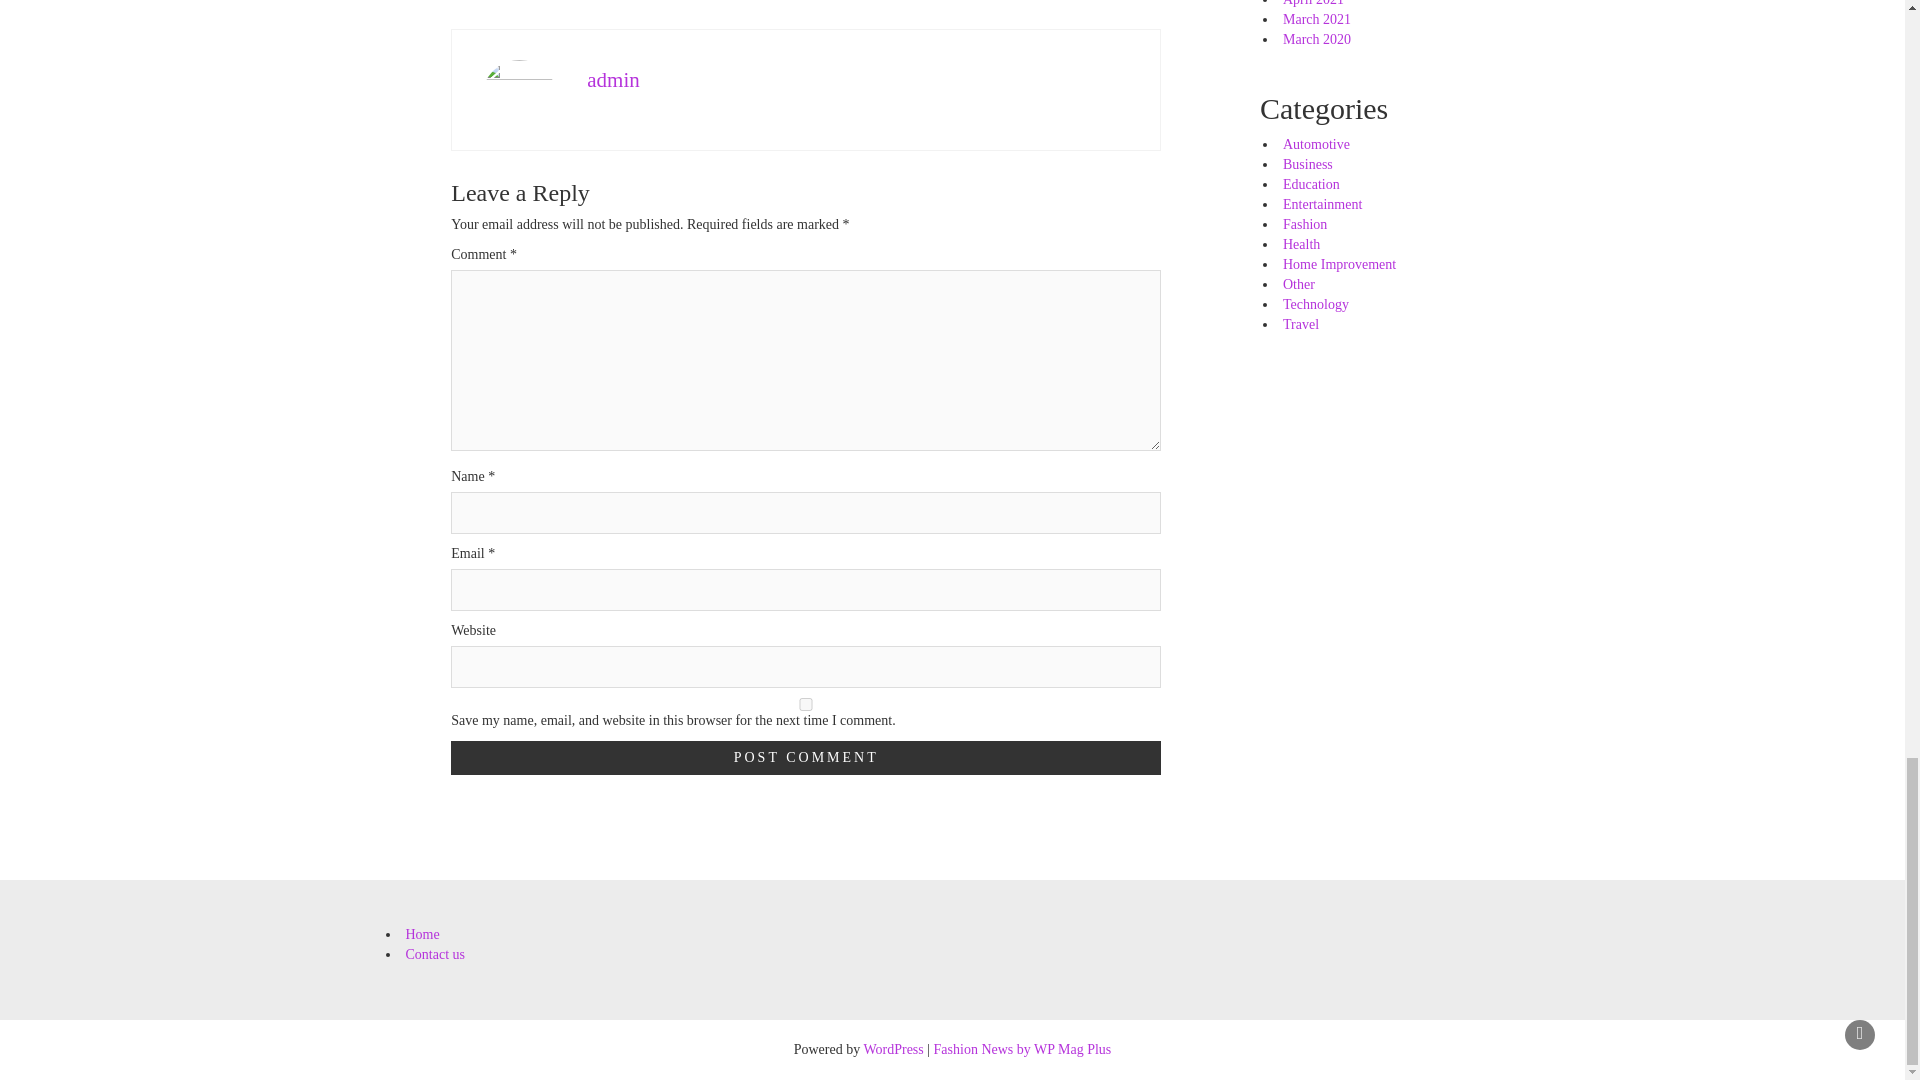 This screenshot has height=1080, width=1920. What do you see at coordinates (613, 80) in the screenshot?
I see `admin` at bounding box center [613, 80].